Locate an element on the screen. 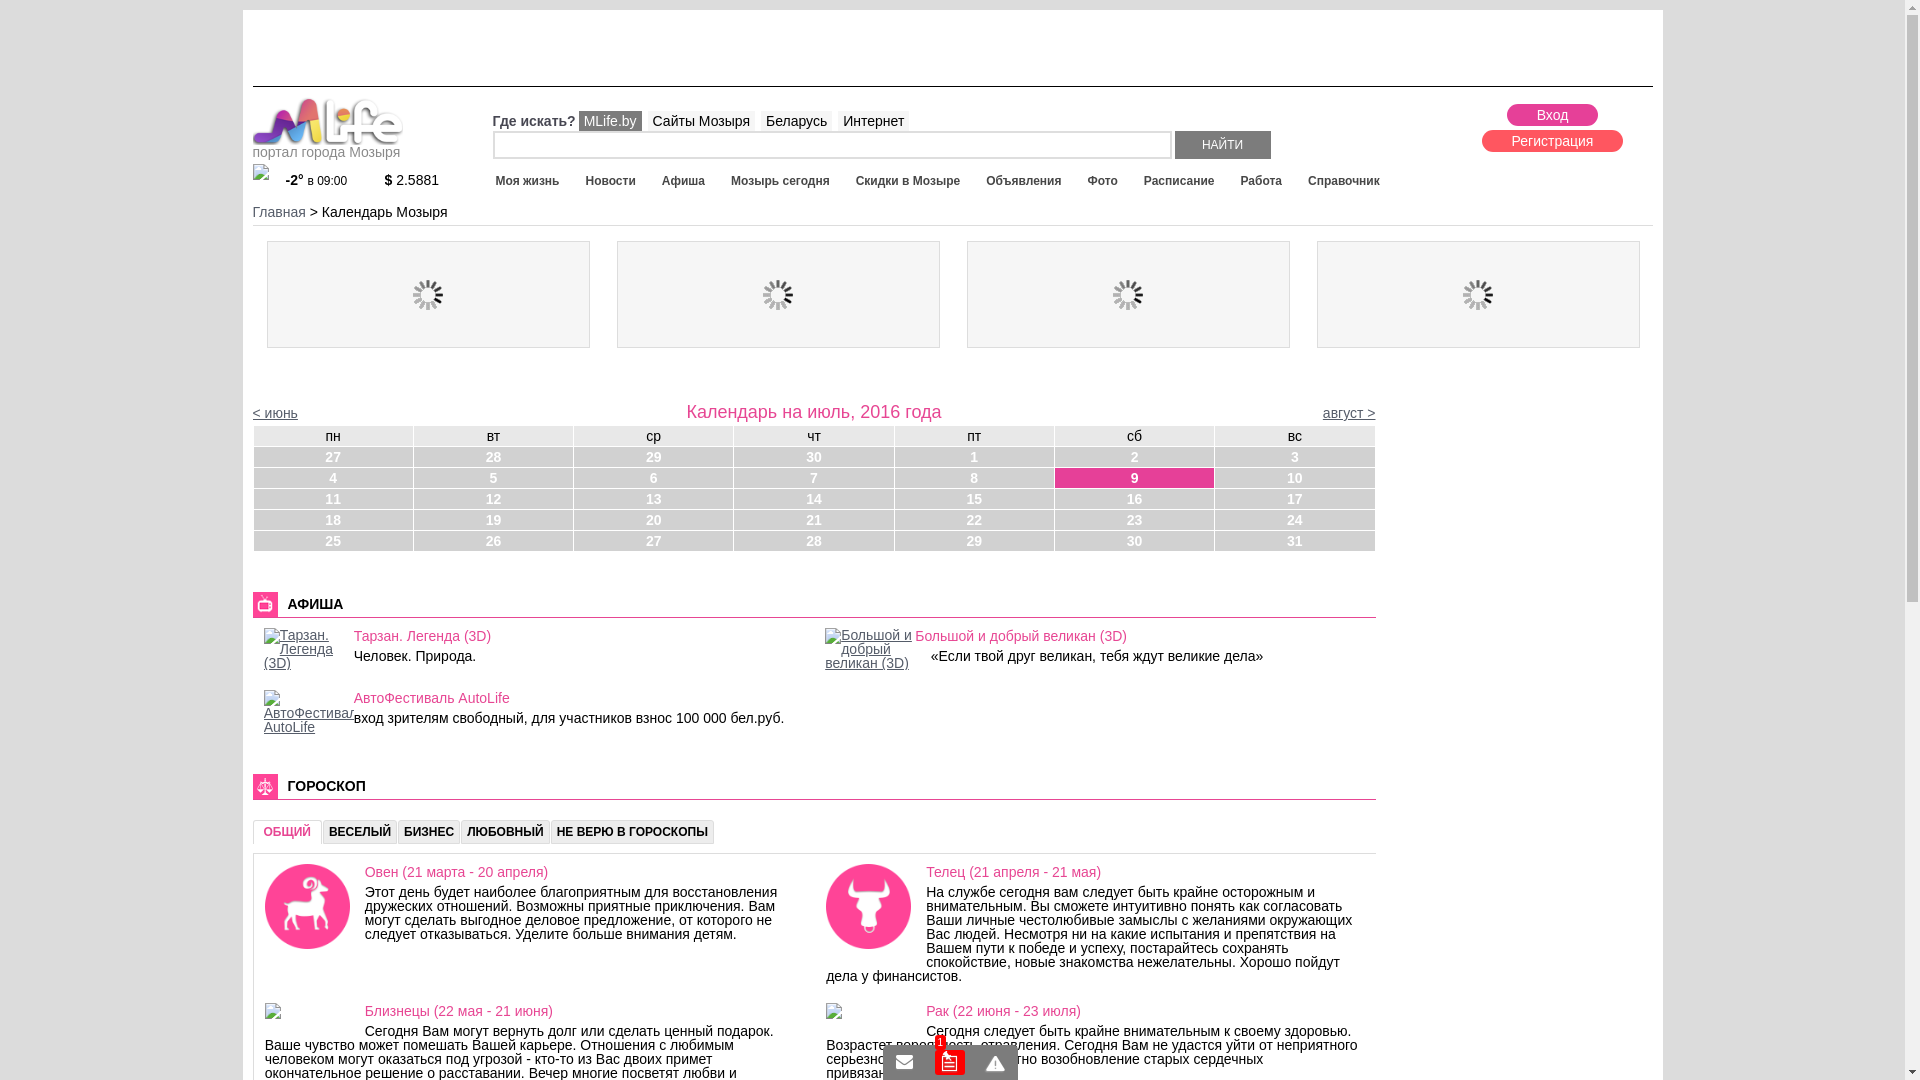 This screenshot has height=1080, width=1920. 13 is located at coordinates (654, 498).